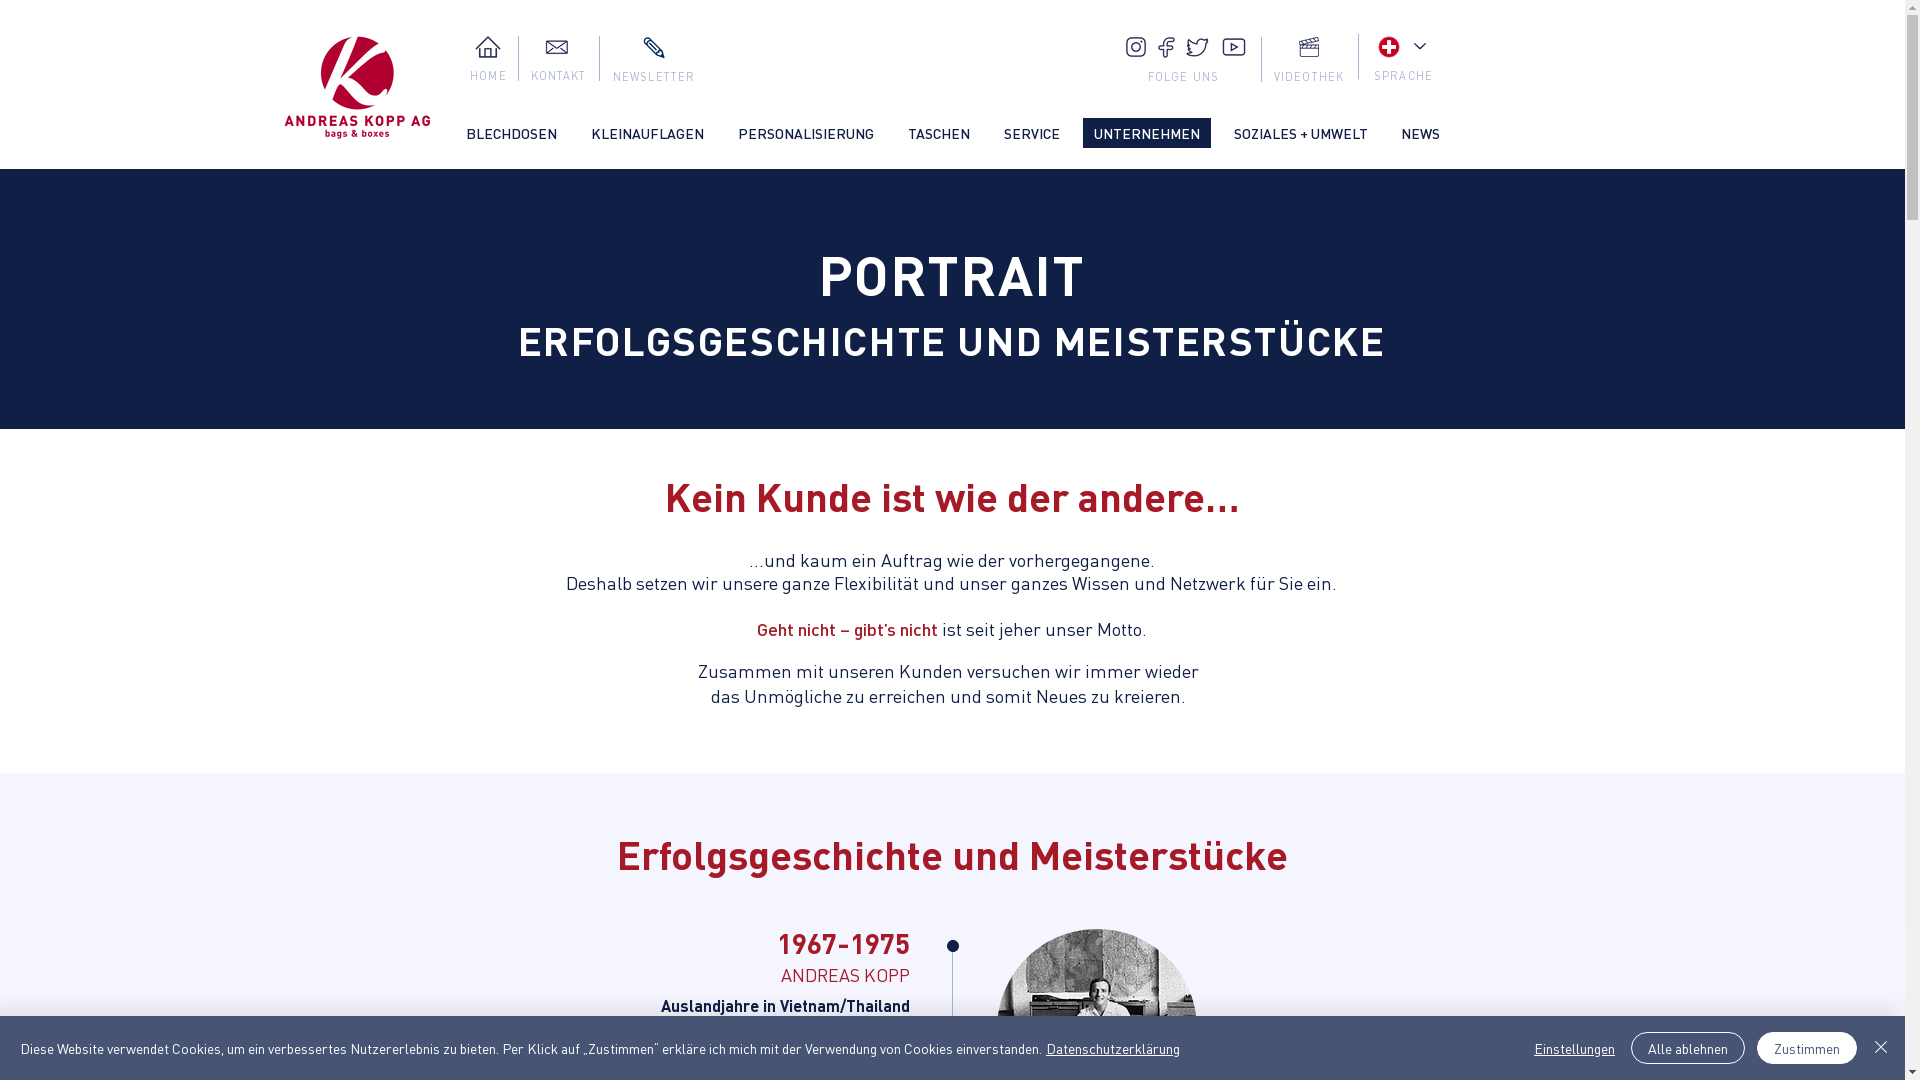 The width and height of the screenshot is (1920, 1080). Describe the element at coordinates (1198, 48) in the screenshot. I see `Twitter` at that location.